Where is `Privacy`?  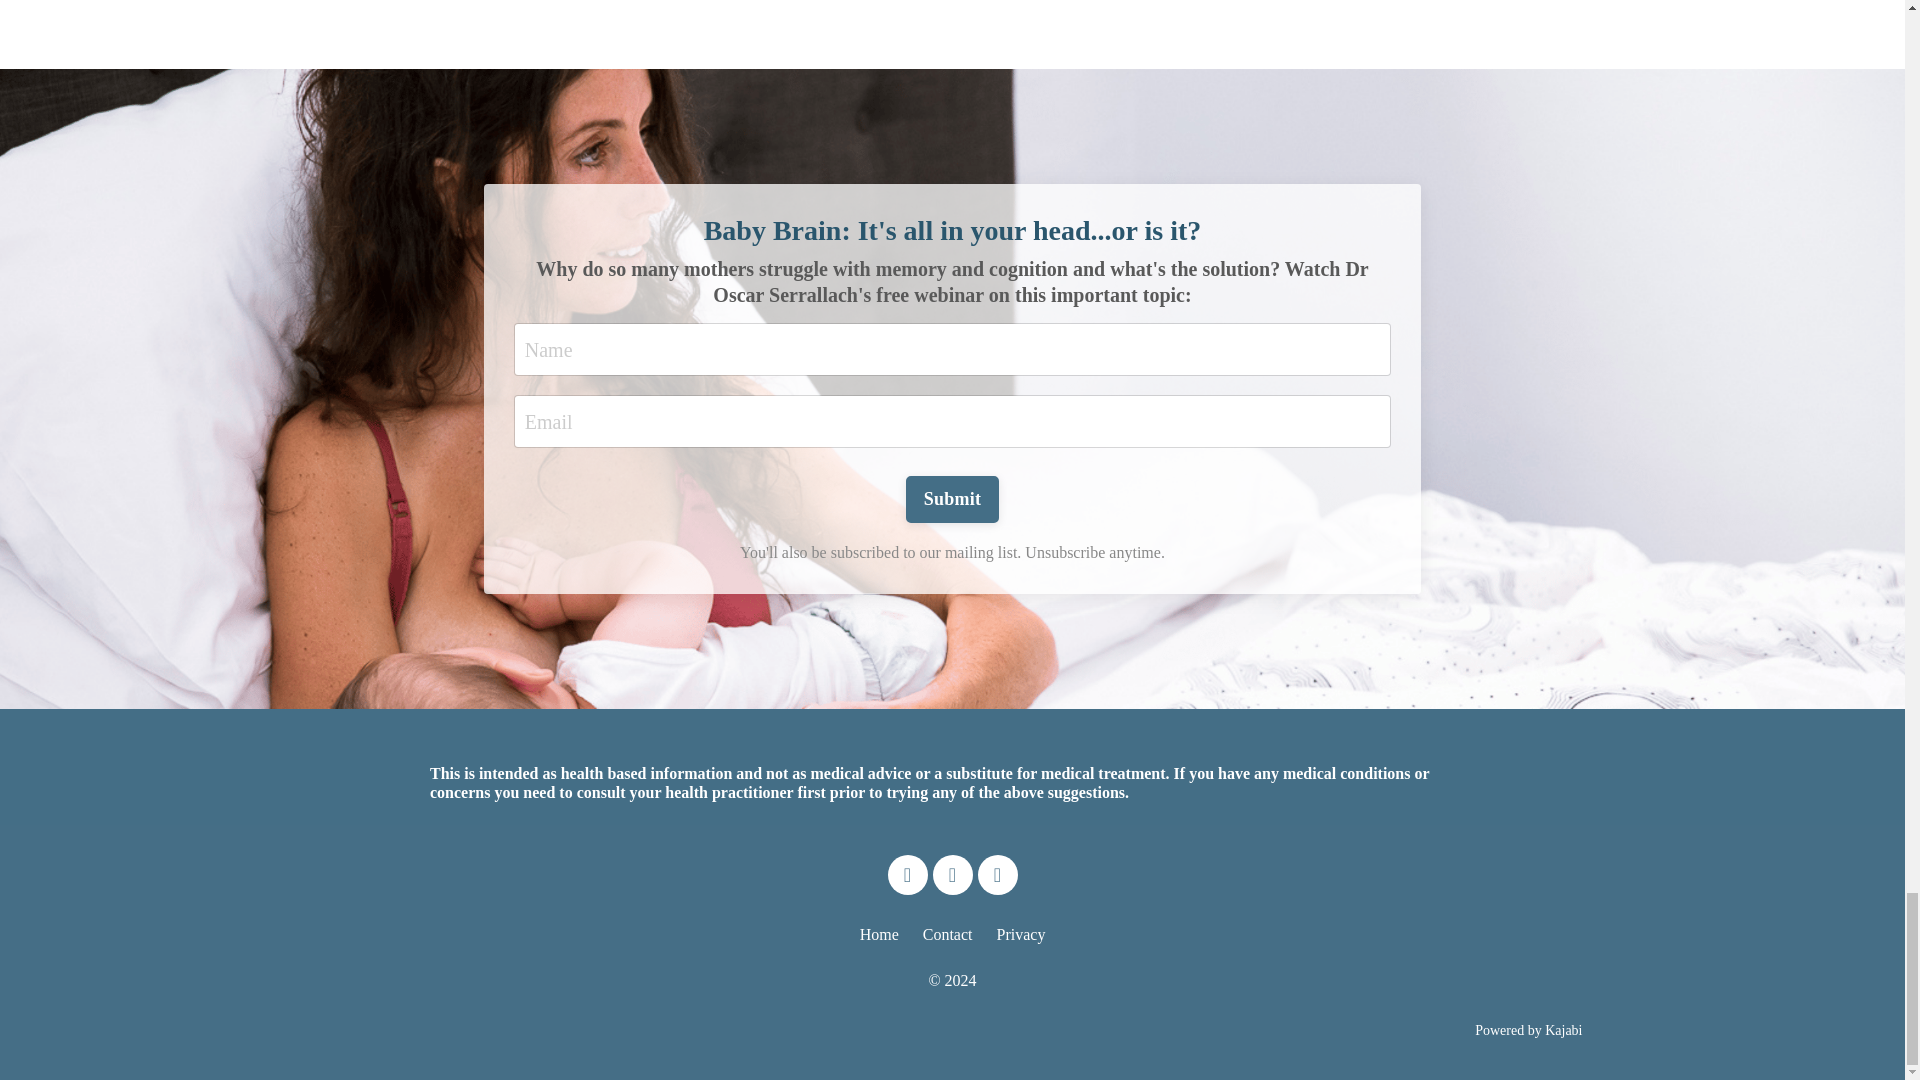
Privacy is located at coordinates (1020, 934).